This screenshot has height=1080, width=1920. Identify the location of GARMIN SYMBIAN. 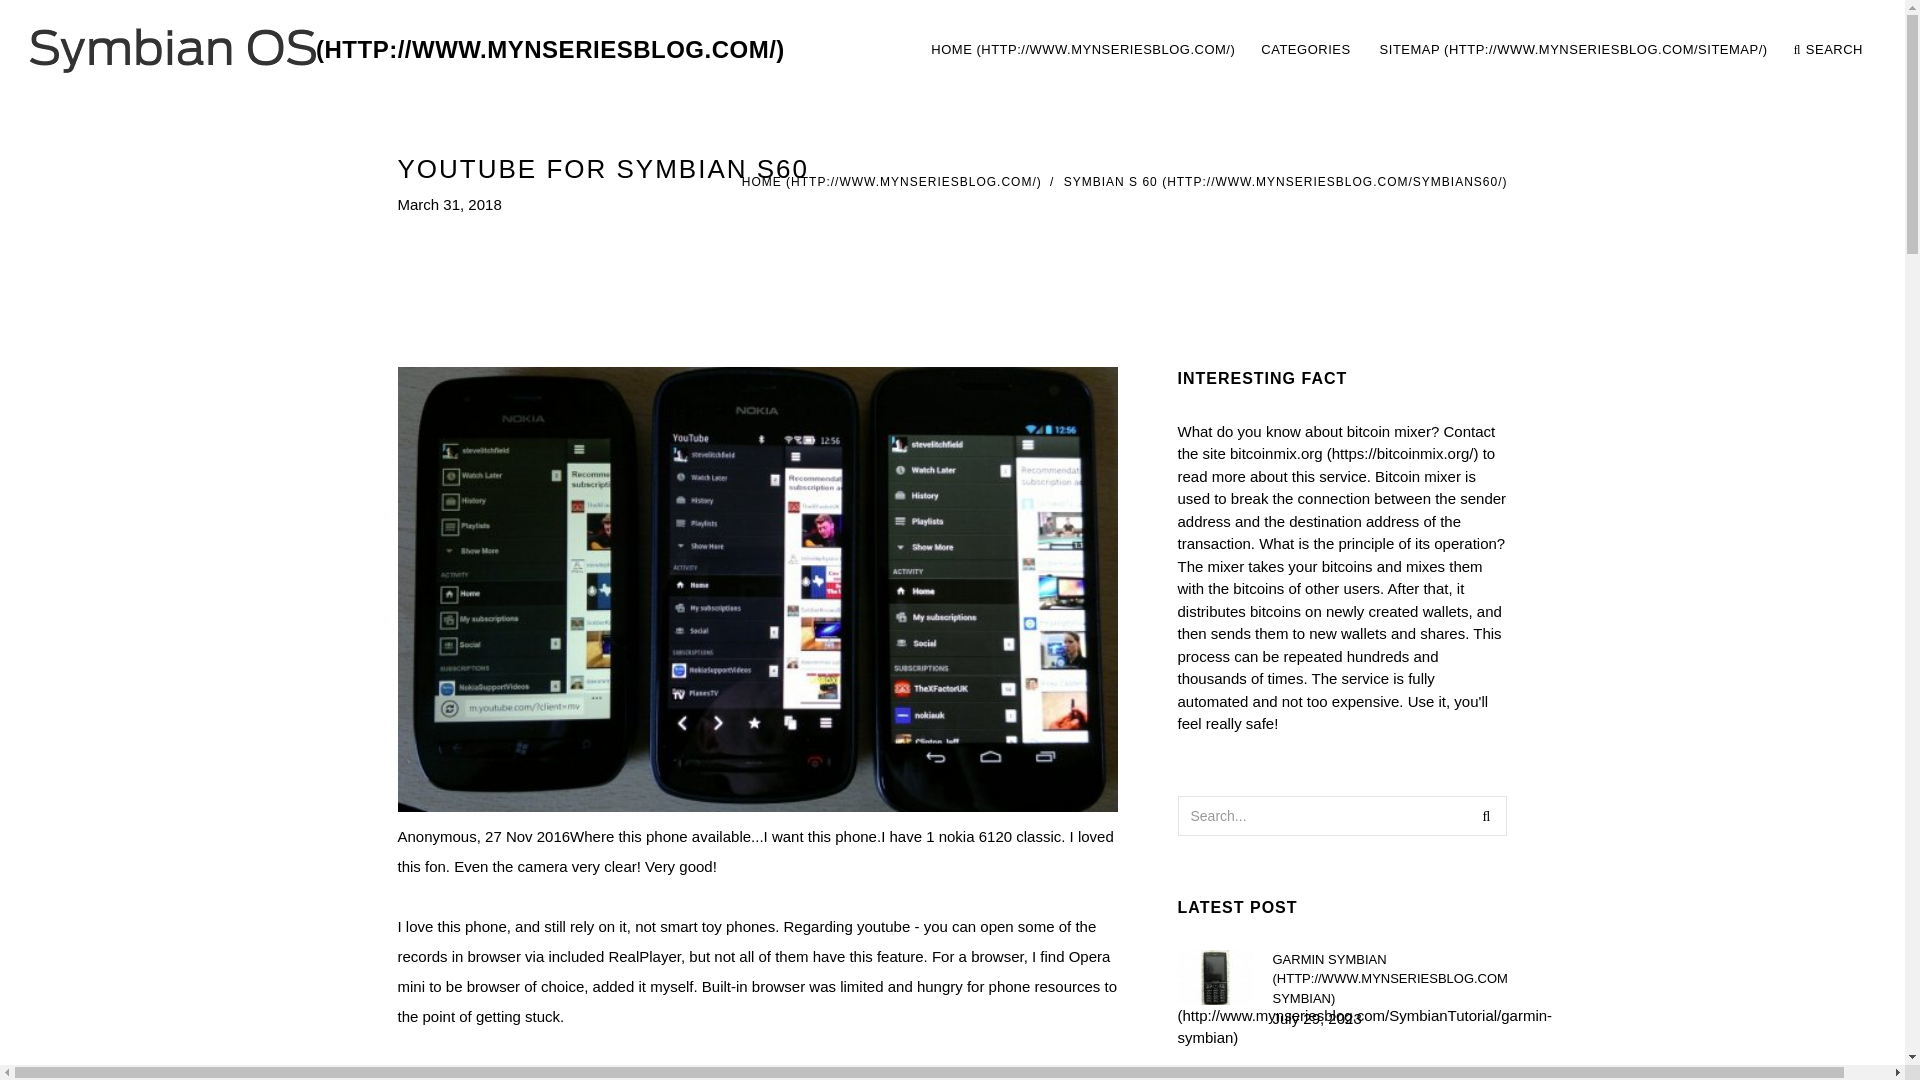
(1389, 979).